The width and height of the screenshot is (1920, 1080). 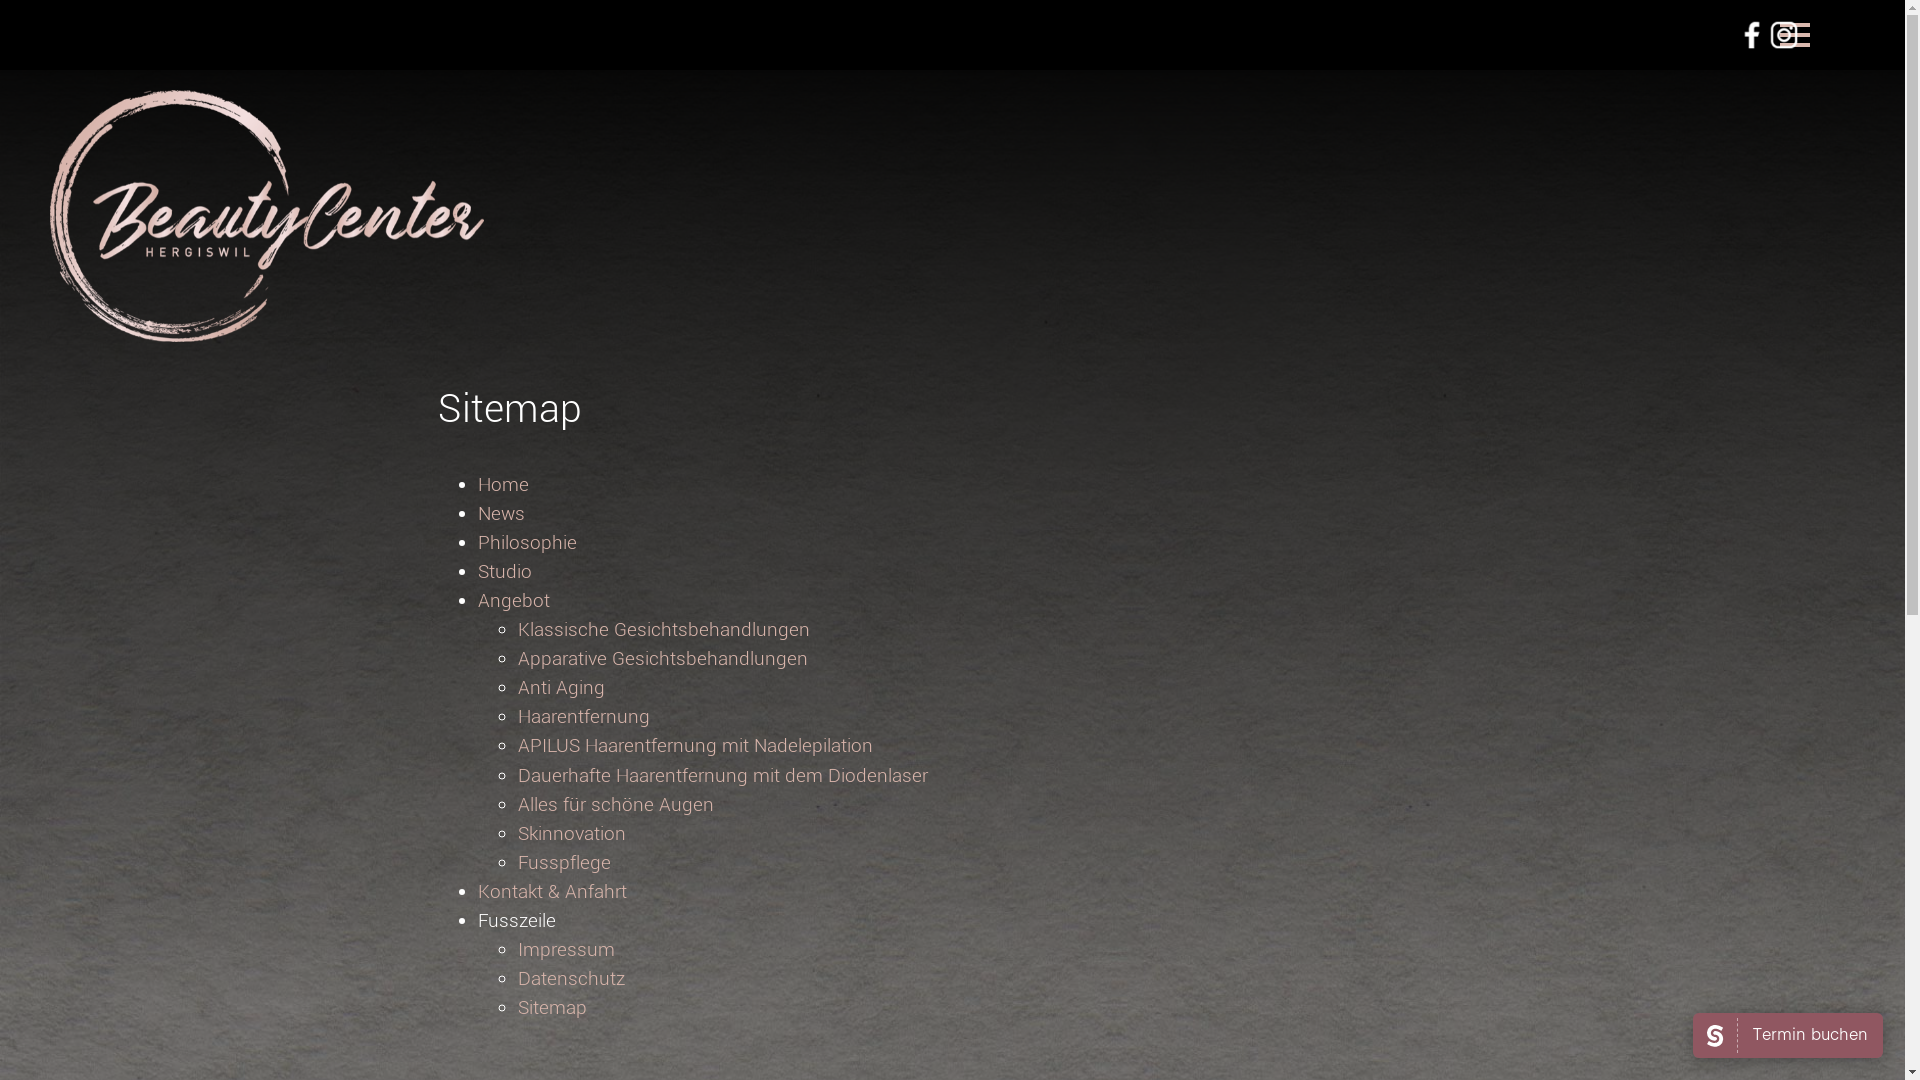 I want to click on Impressum, so click(x=566, y=950).